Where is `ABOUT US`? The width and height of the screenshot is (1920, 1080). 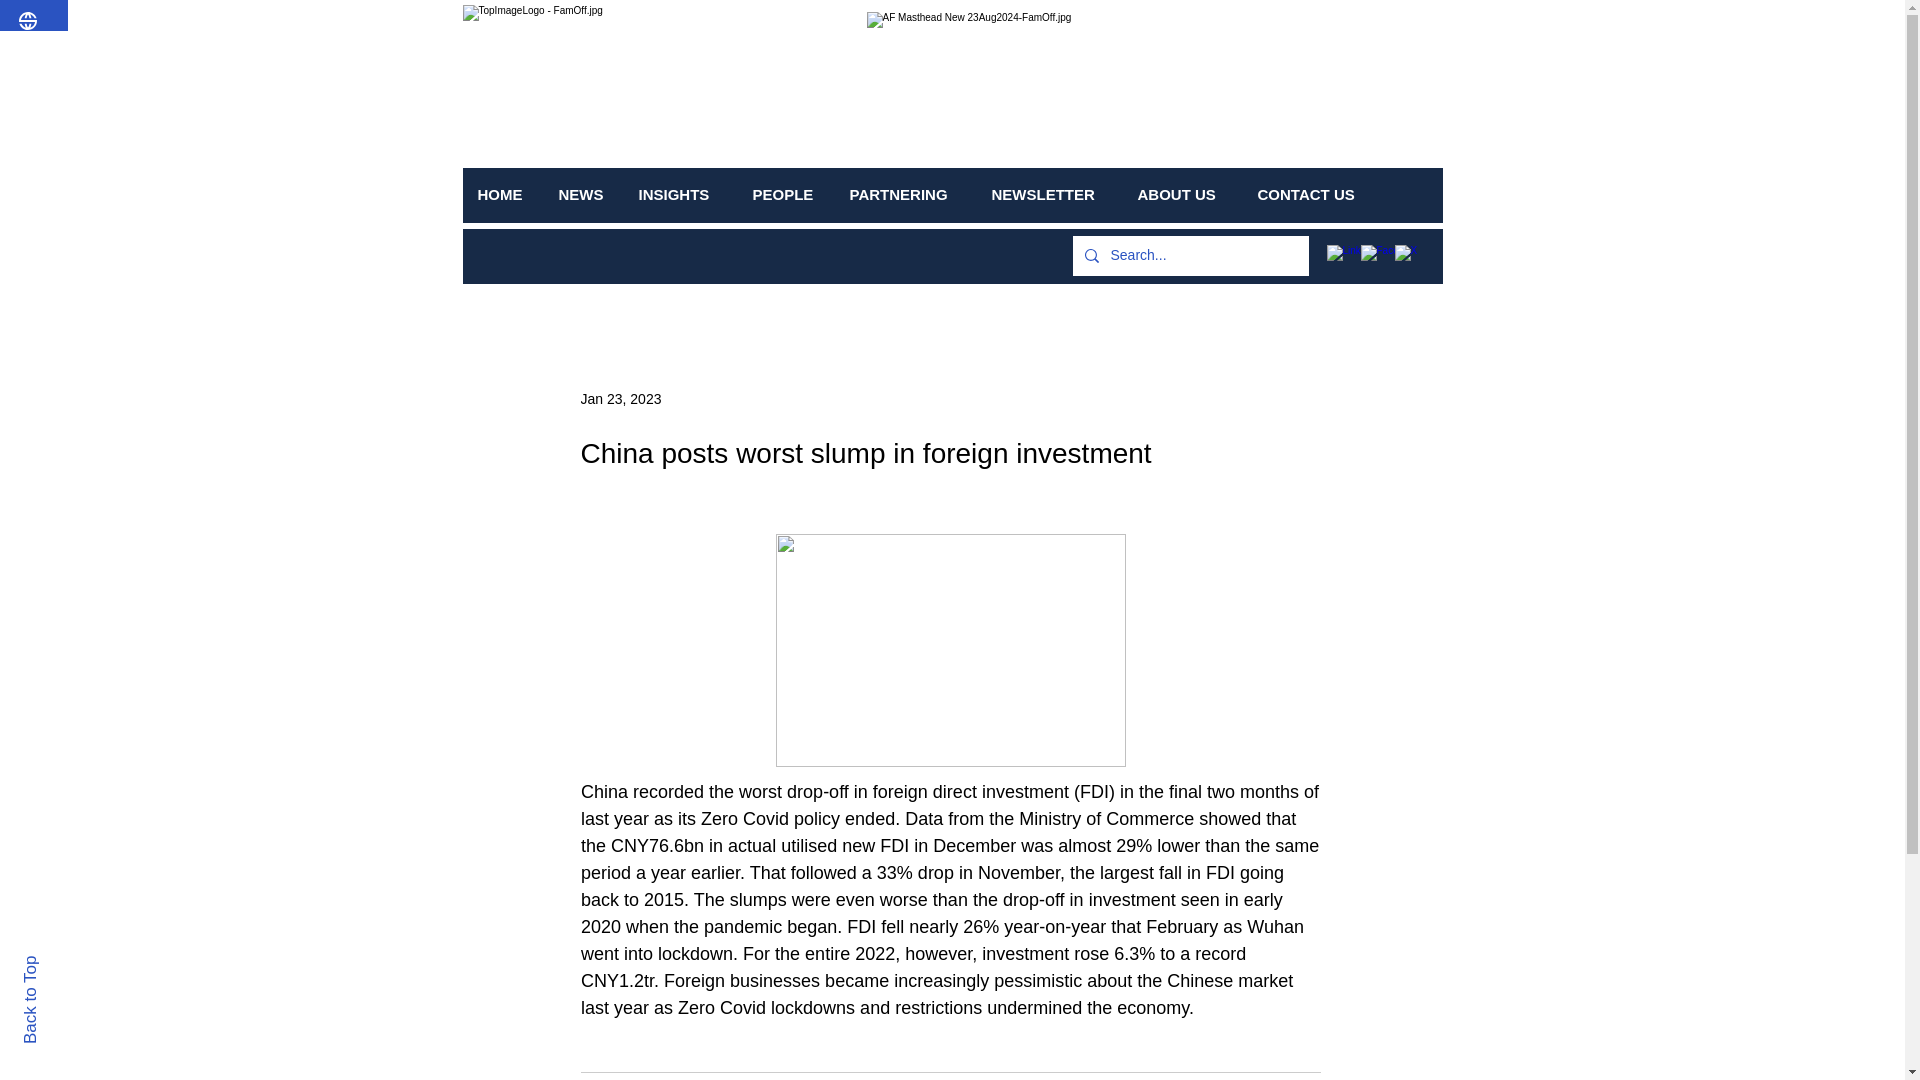
ABOUT US is located at coordinates (1182, 194).